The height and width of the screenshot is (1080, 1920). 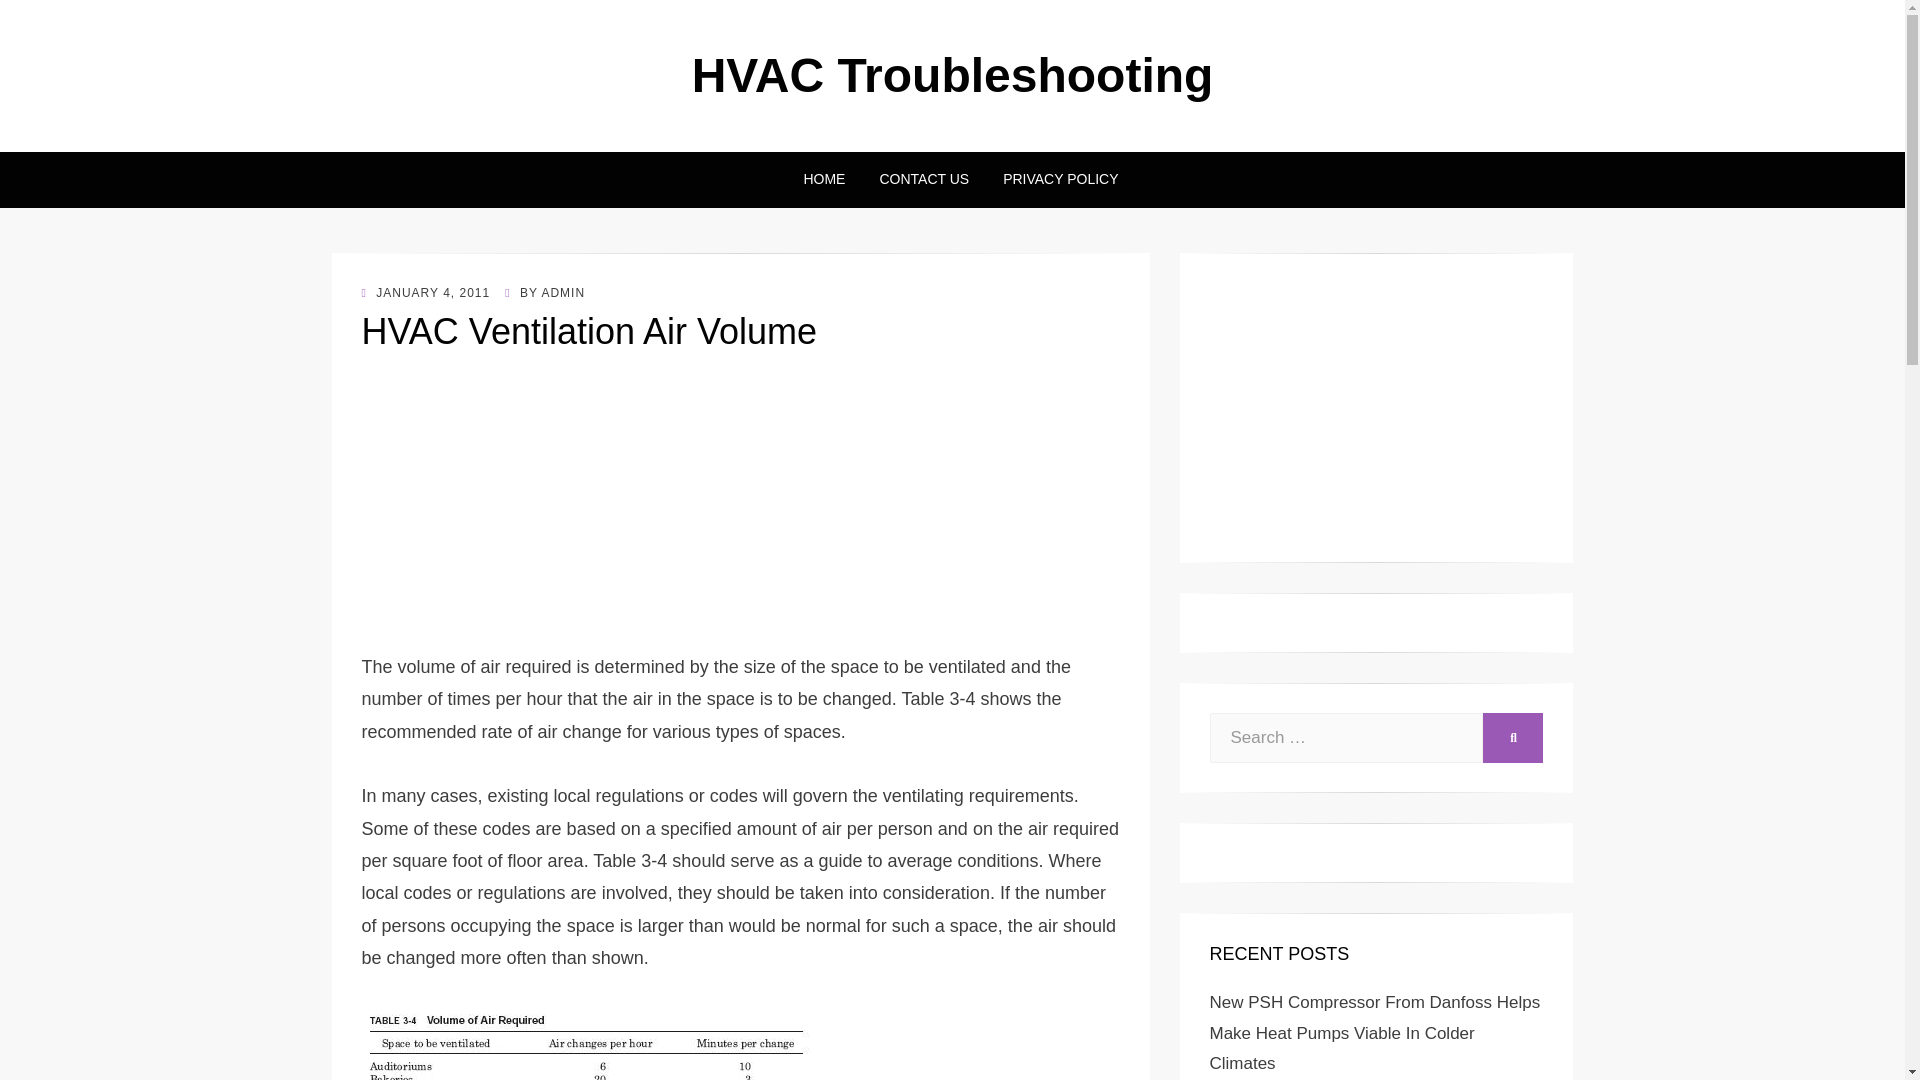 I want to click on HVAC Troubleshooting, so click(x=952, y=74).